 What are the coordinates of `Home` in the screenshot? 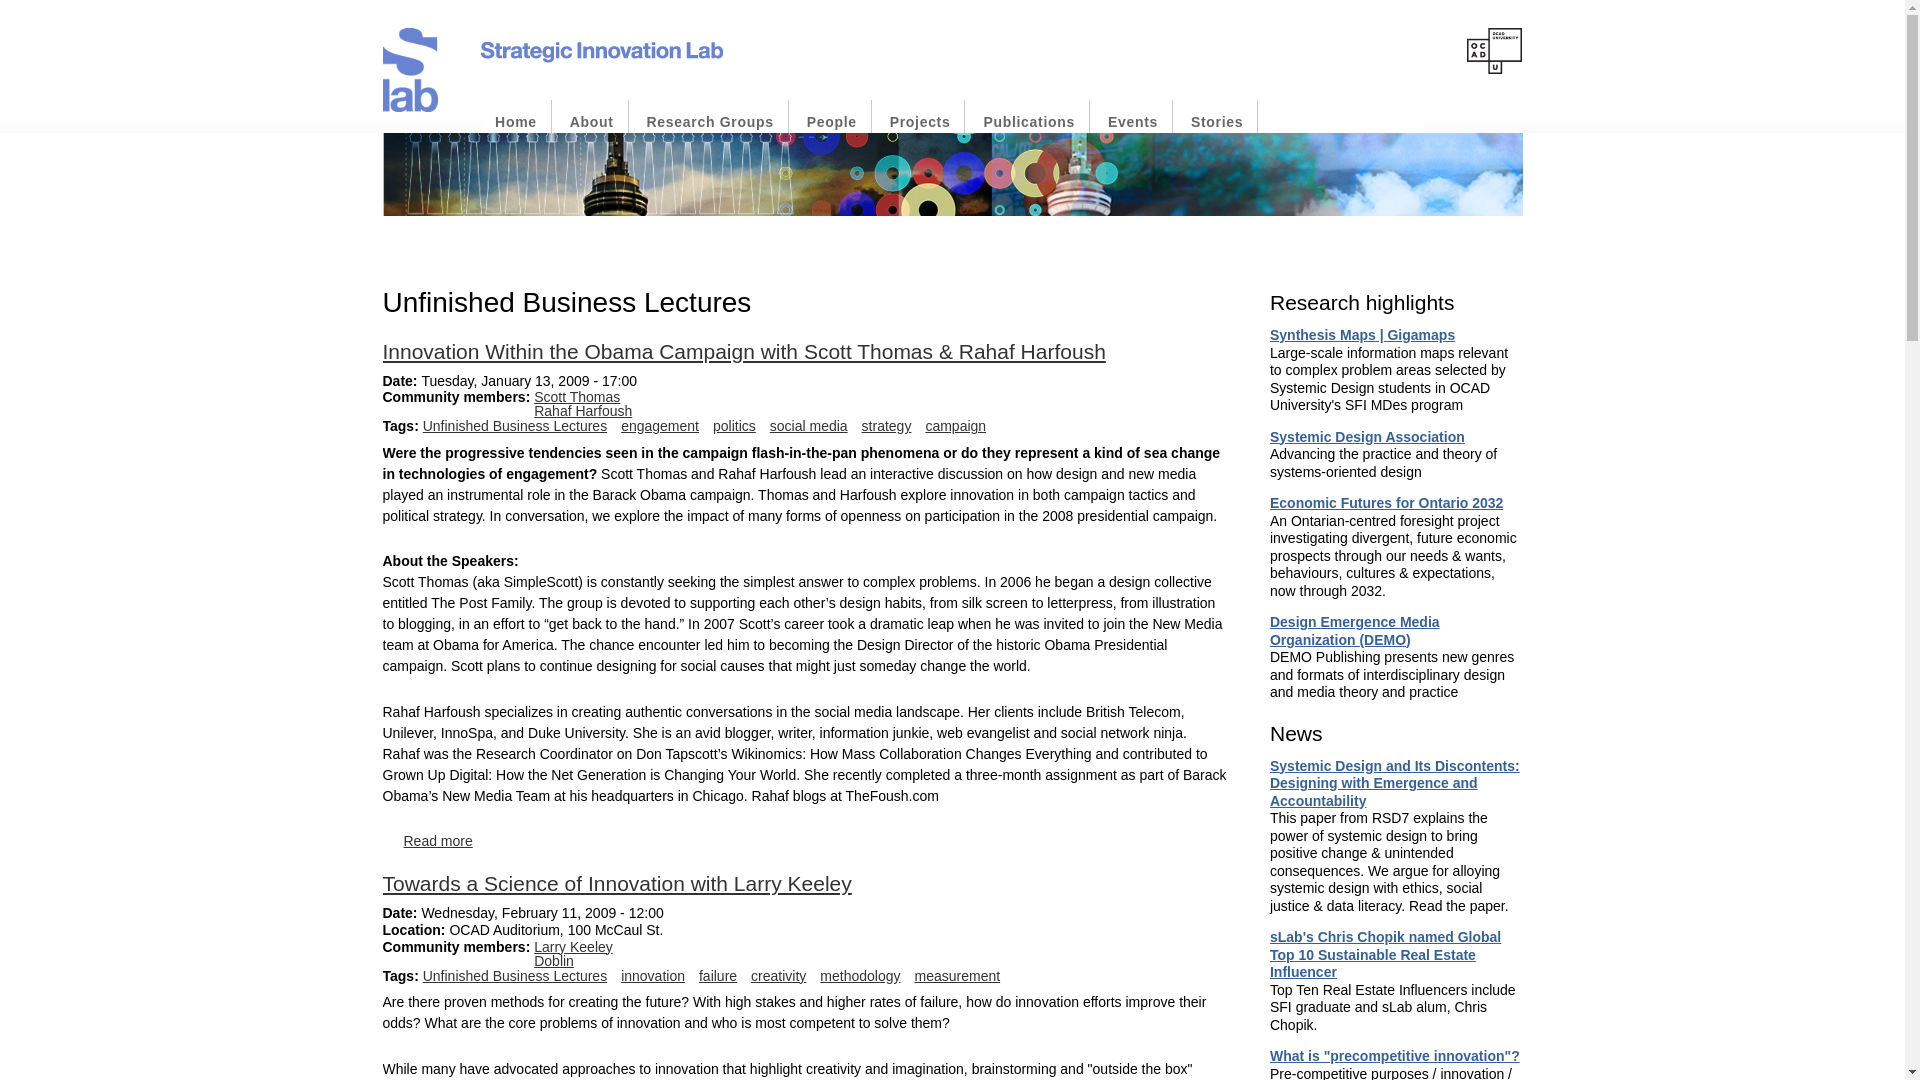 It's located at (516, 122).